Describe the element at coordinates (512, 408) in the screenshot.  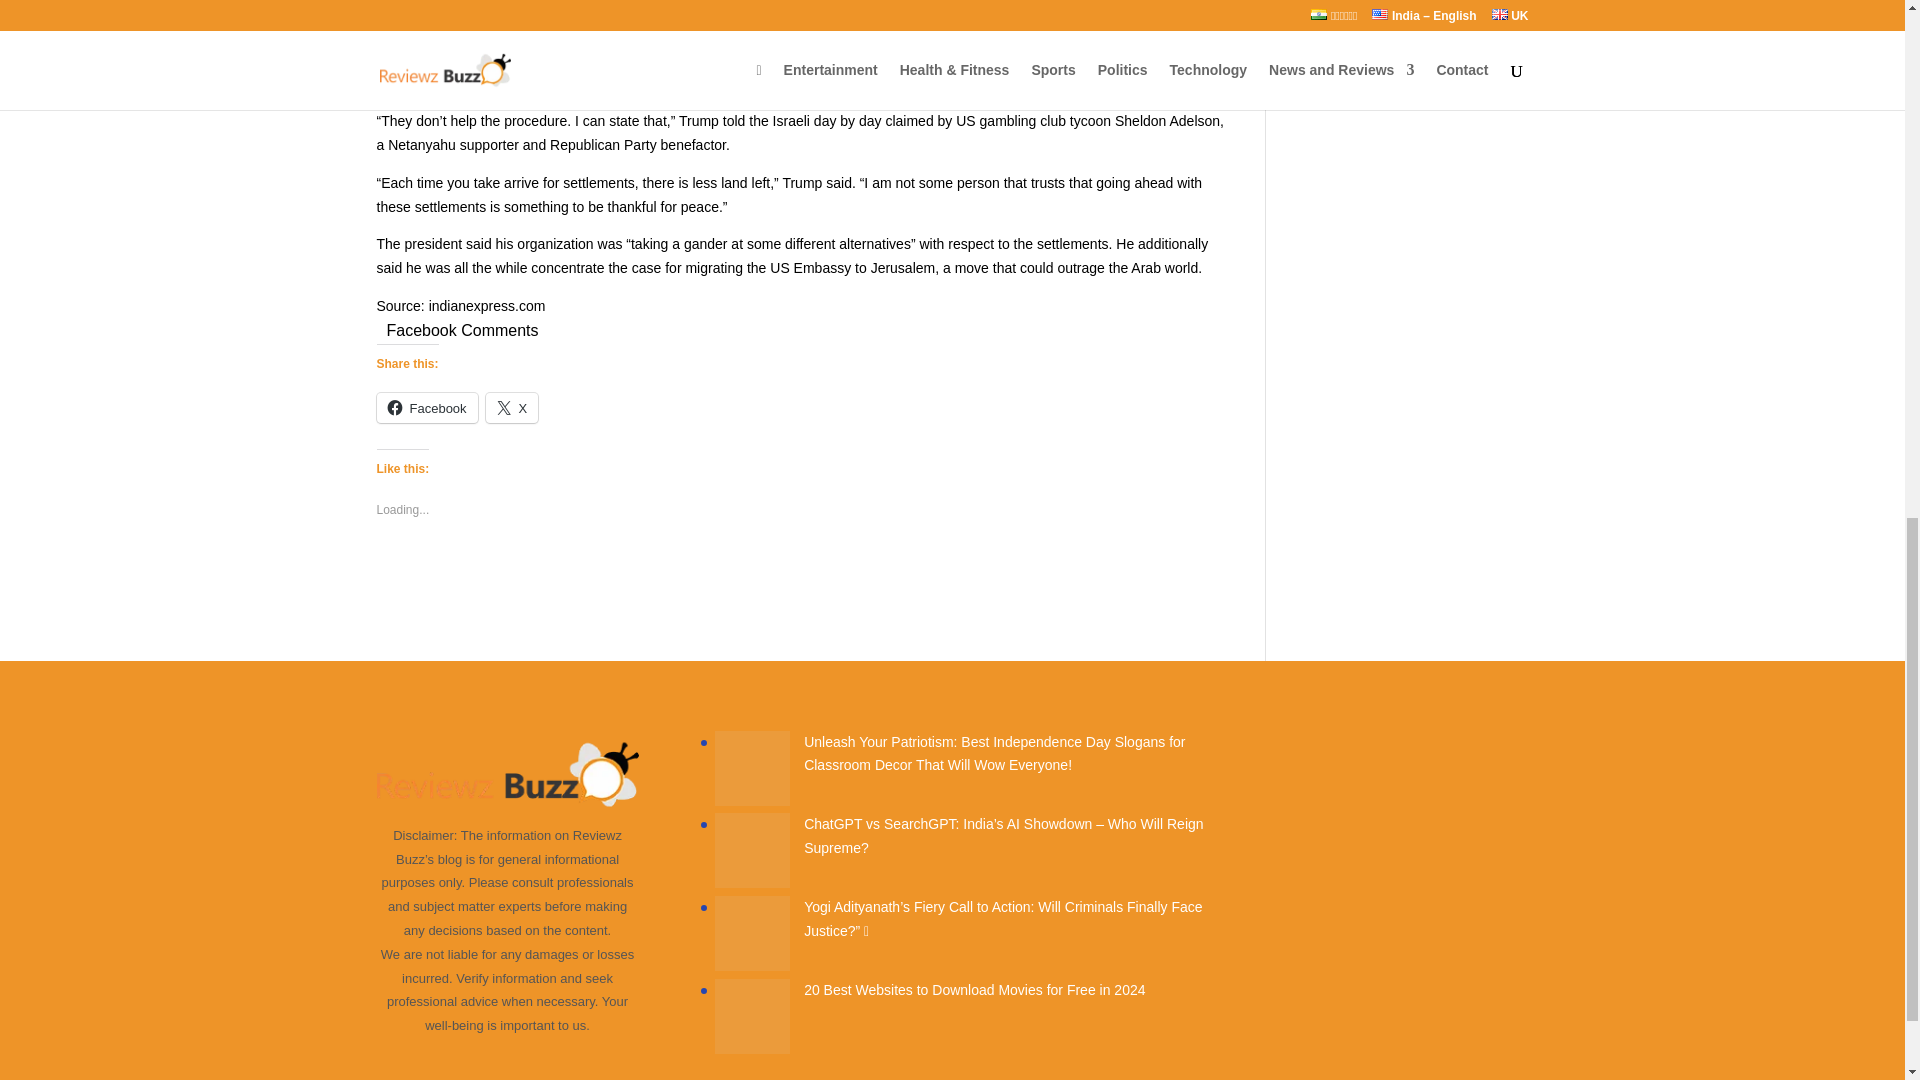
I see `X` at that location.